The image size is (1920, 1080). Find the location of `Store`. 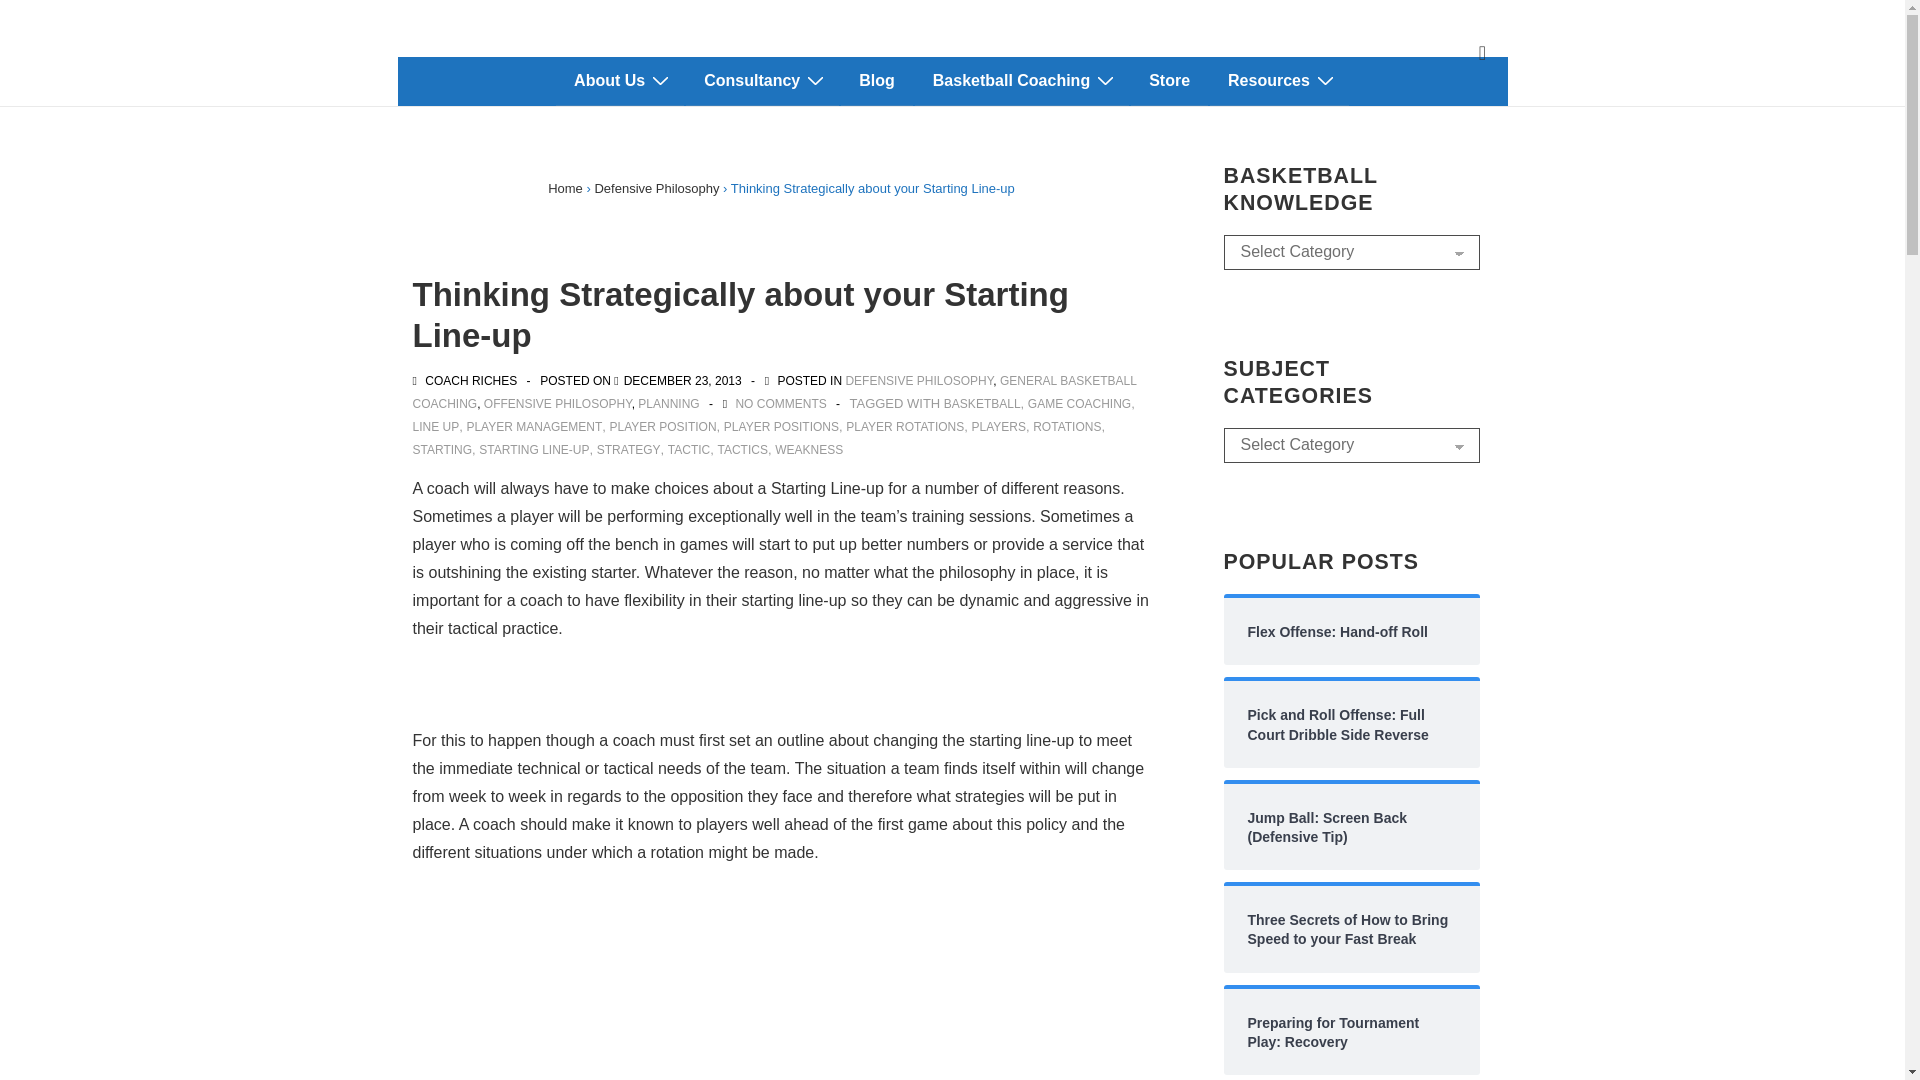

Store is located at coordinates (1168, 80).